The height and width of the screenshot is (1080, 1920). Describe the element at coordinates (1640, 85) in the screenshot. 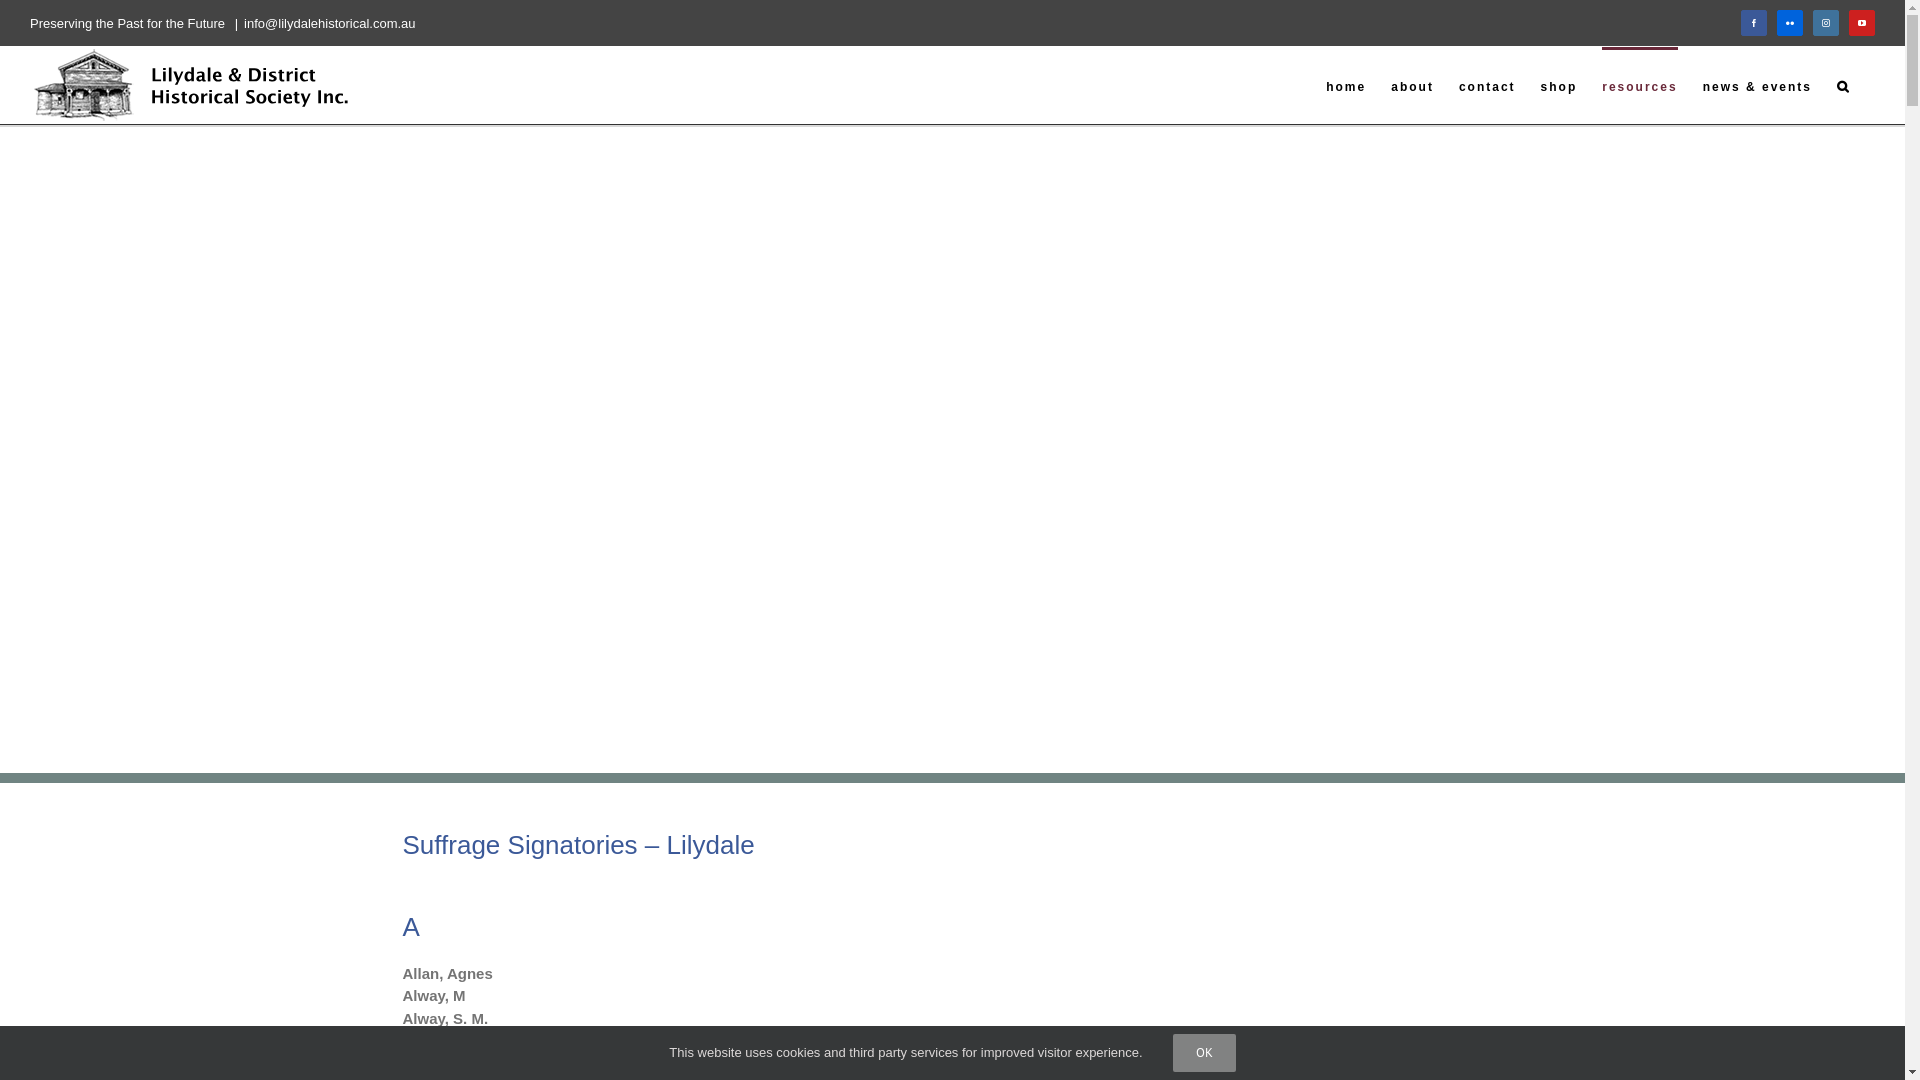

I see `resources` at that location.